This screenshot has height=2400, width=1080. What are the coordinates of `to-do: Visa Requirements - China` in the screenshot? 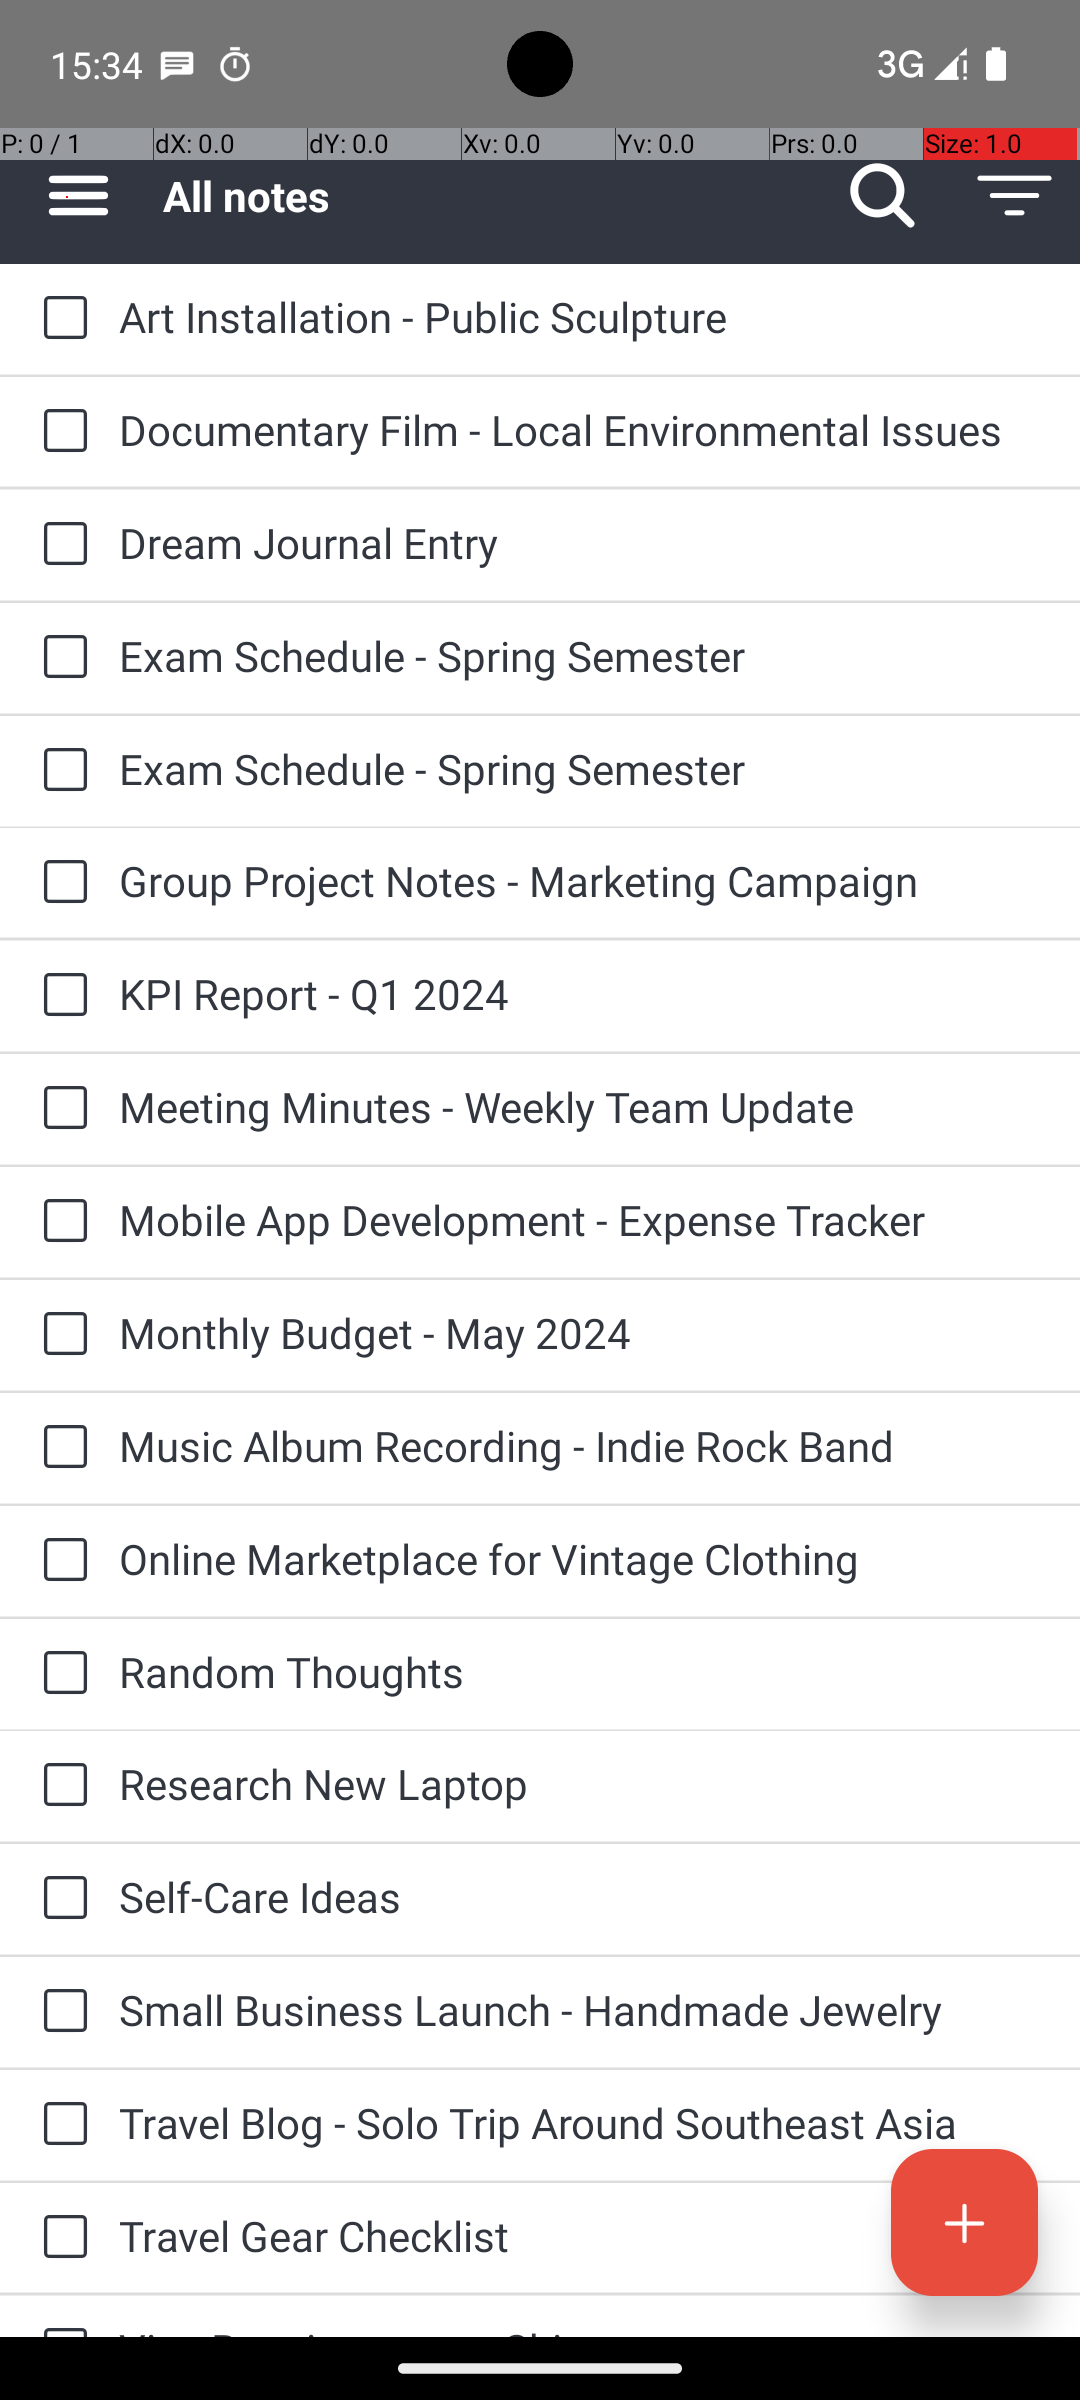 It's located at (60, 2316).